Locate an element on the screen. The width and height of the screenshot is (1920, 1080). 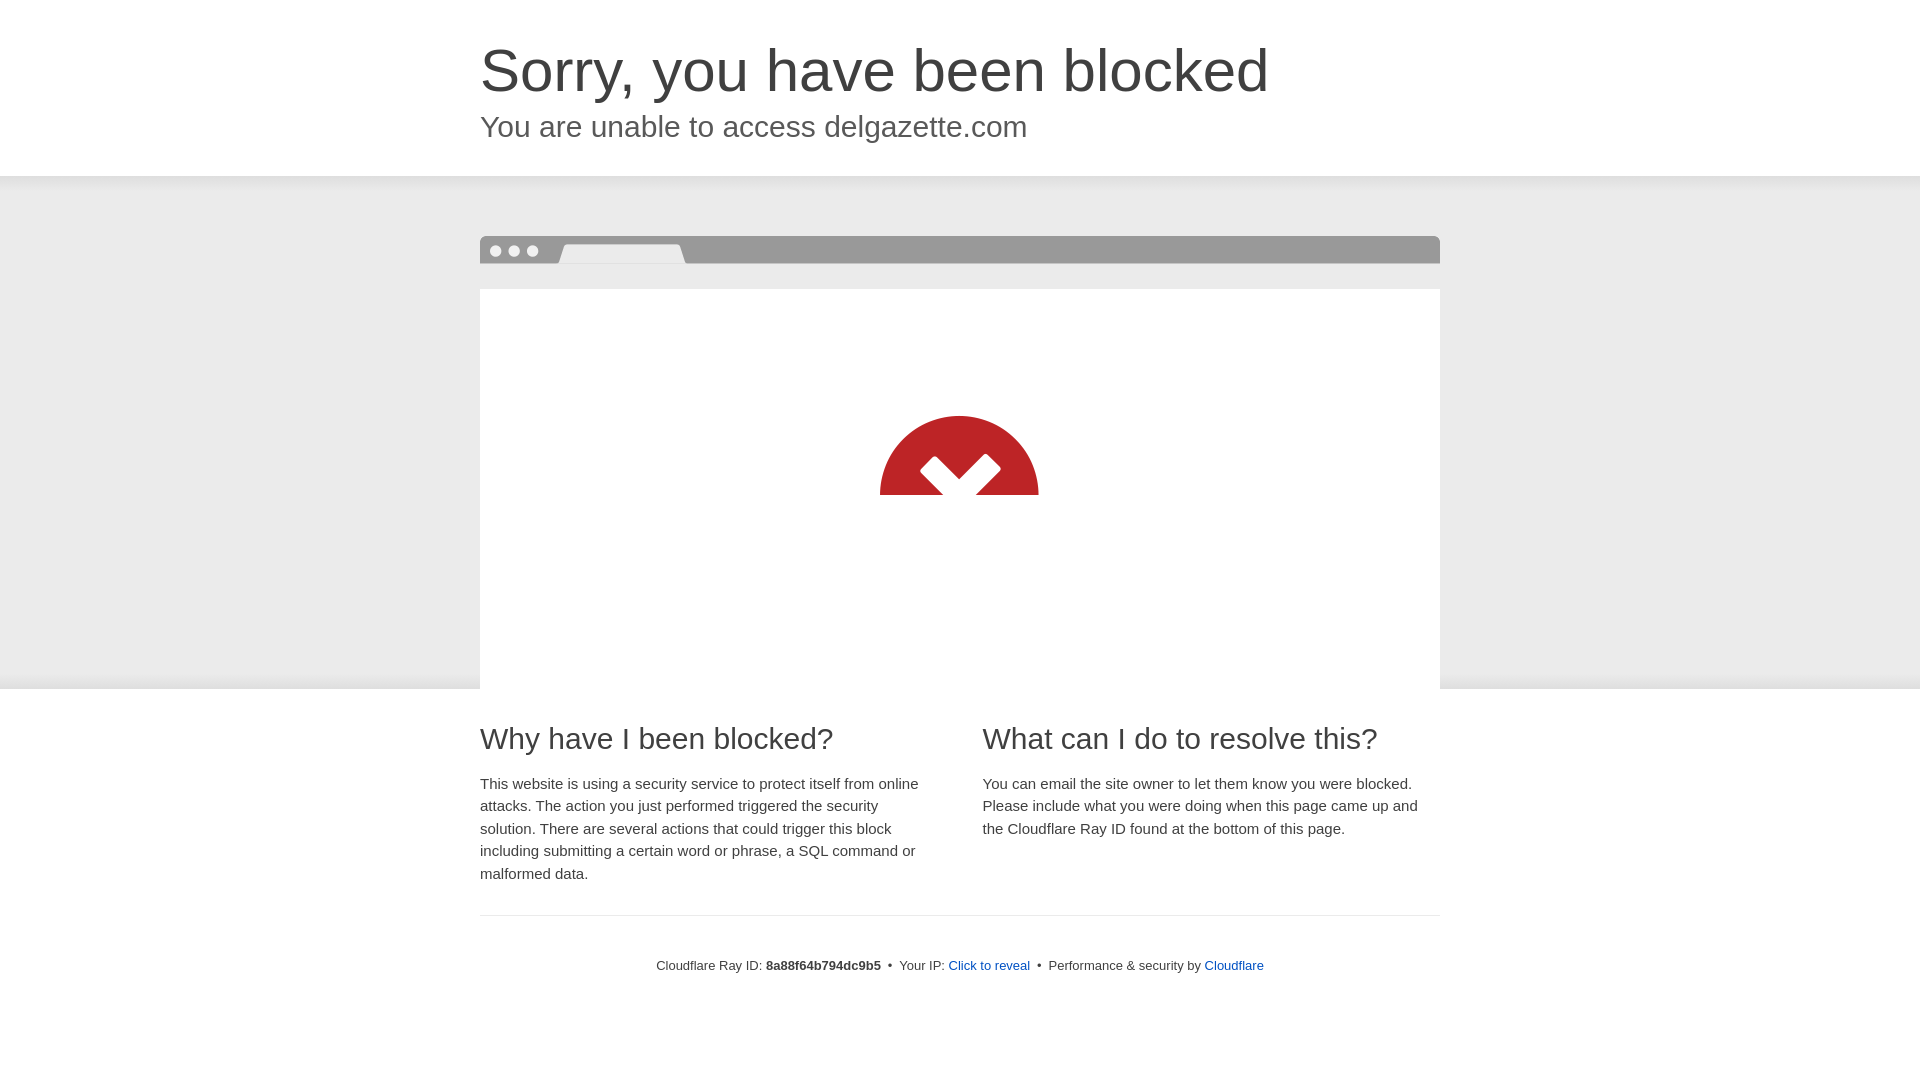
Cloudflare is located at coordinates (1234, 965).